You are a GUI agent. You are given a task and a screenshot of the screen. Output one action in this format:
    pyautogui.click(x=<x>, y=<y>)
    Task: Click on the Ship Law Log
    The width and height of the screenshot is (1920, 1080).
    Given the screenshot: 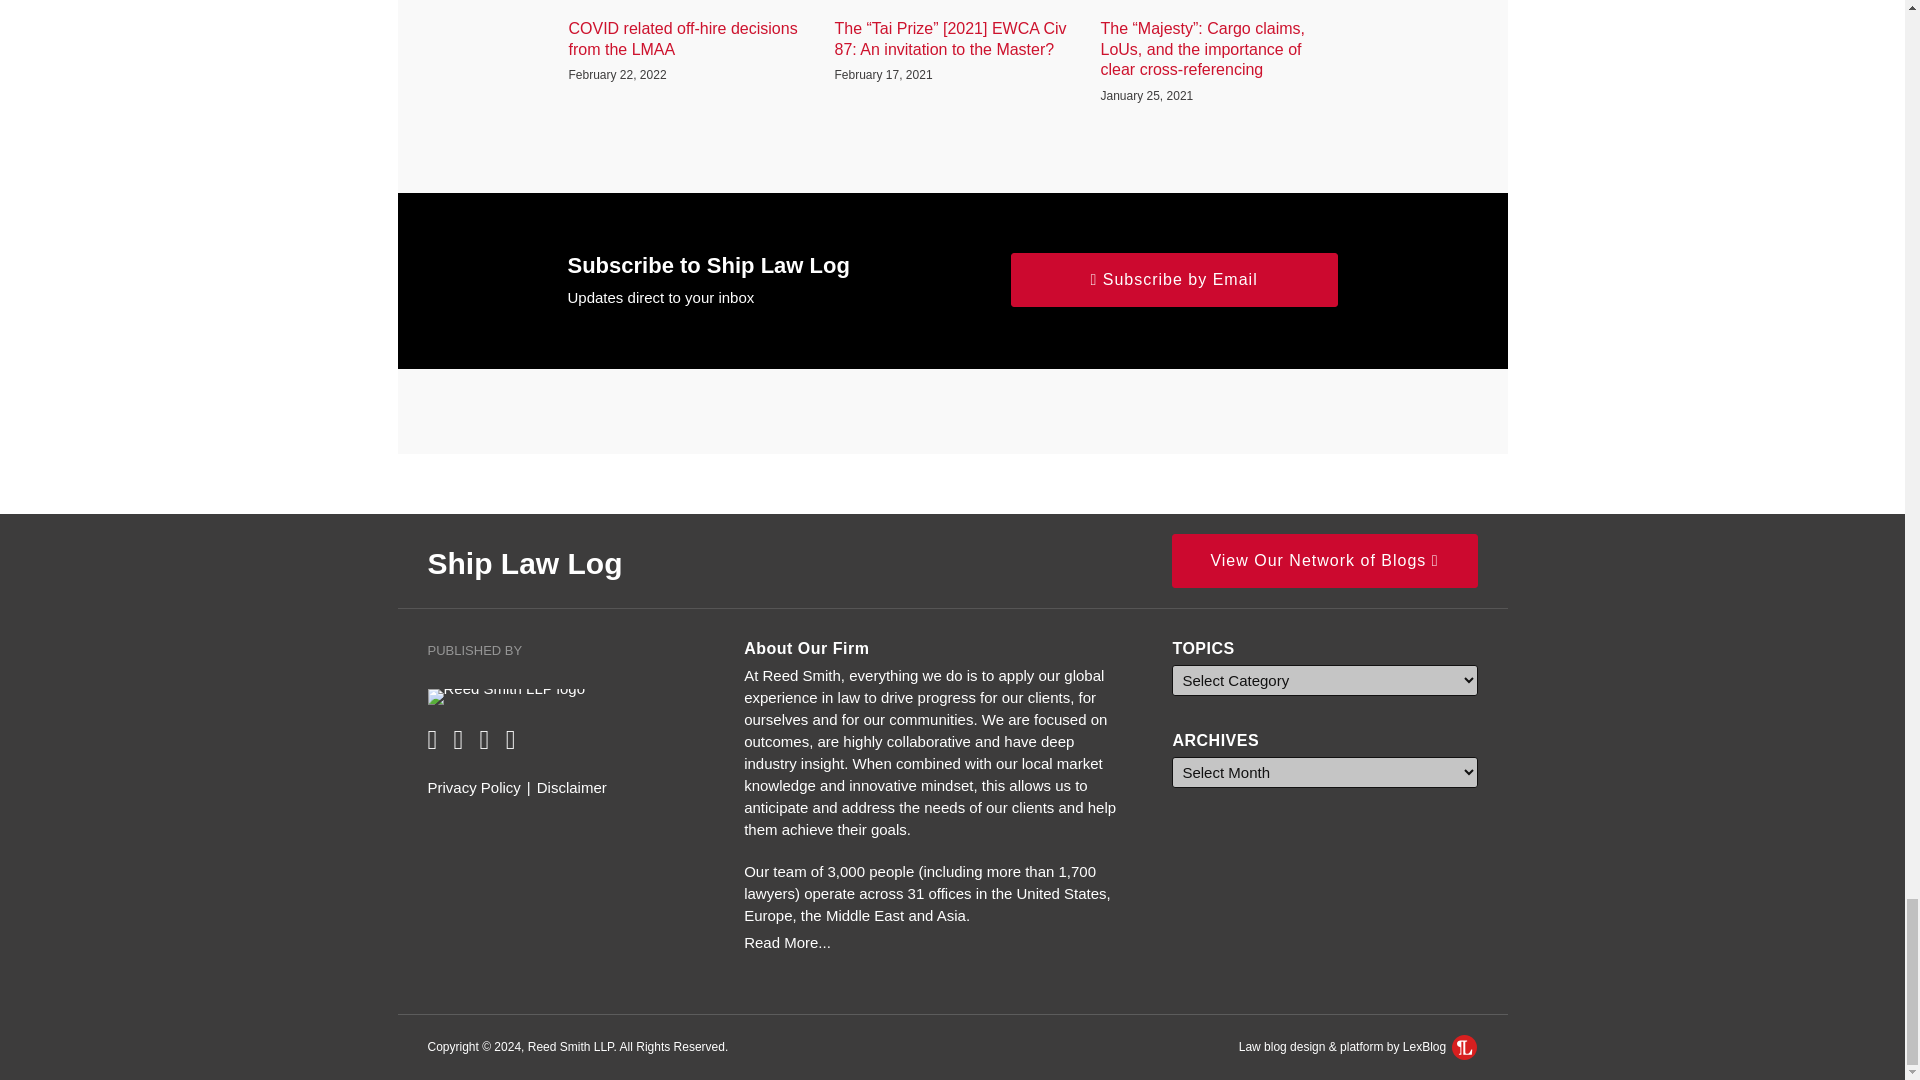 What is the action you would take?
    pyautogui.click(x=525, y=562)
    